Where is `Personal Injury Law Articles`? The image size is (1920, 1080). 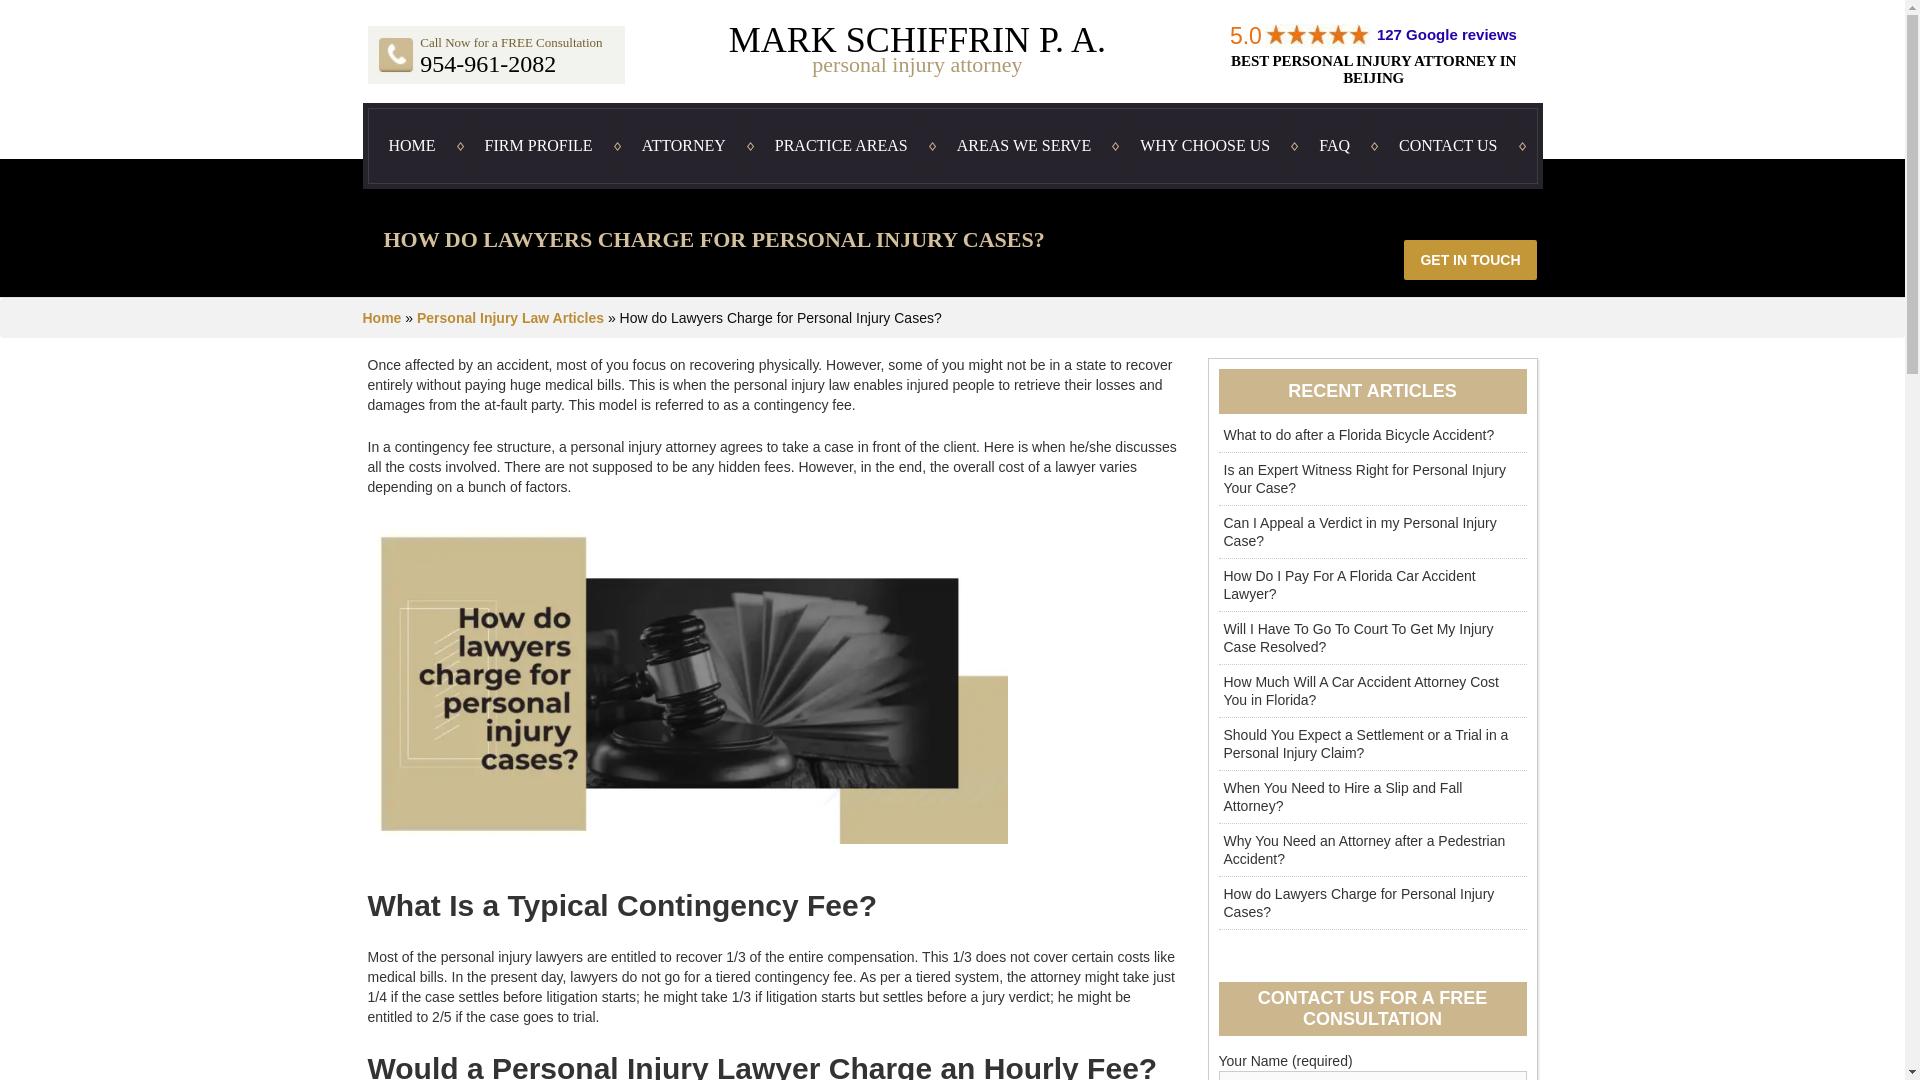 Personal Injury Law Articles is located at coordinates (510, 318).